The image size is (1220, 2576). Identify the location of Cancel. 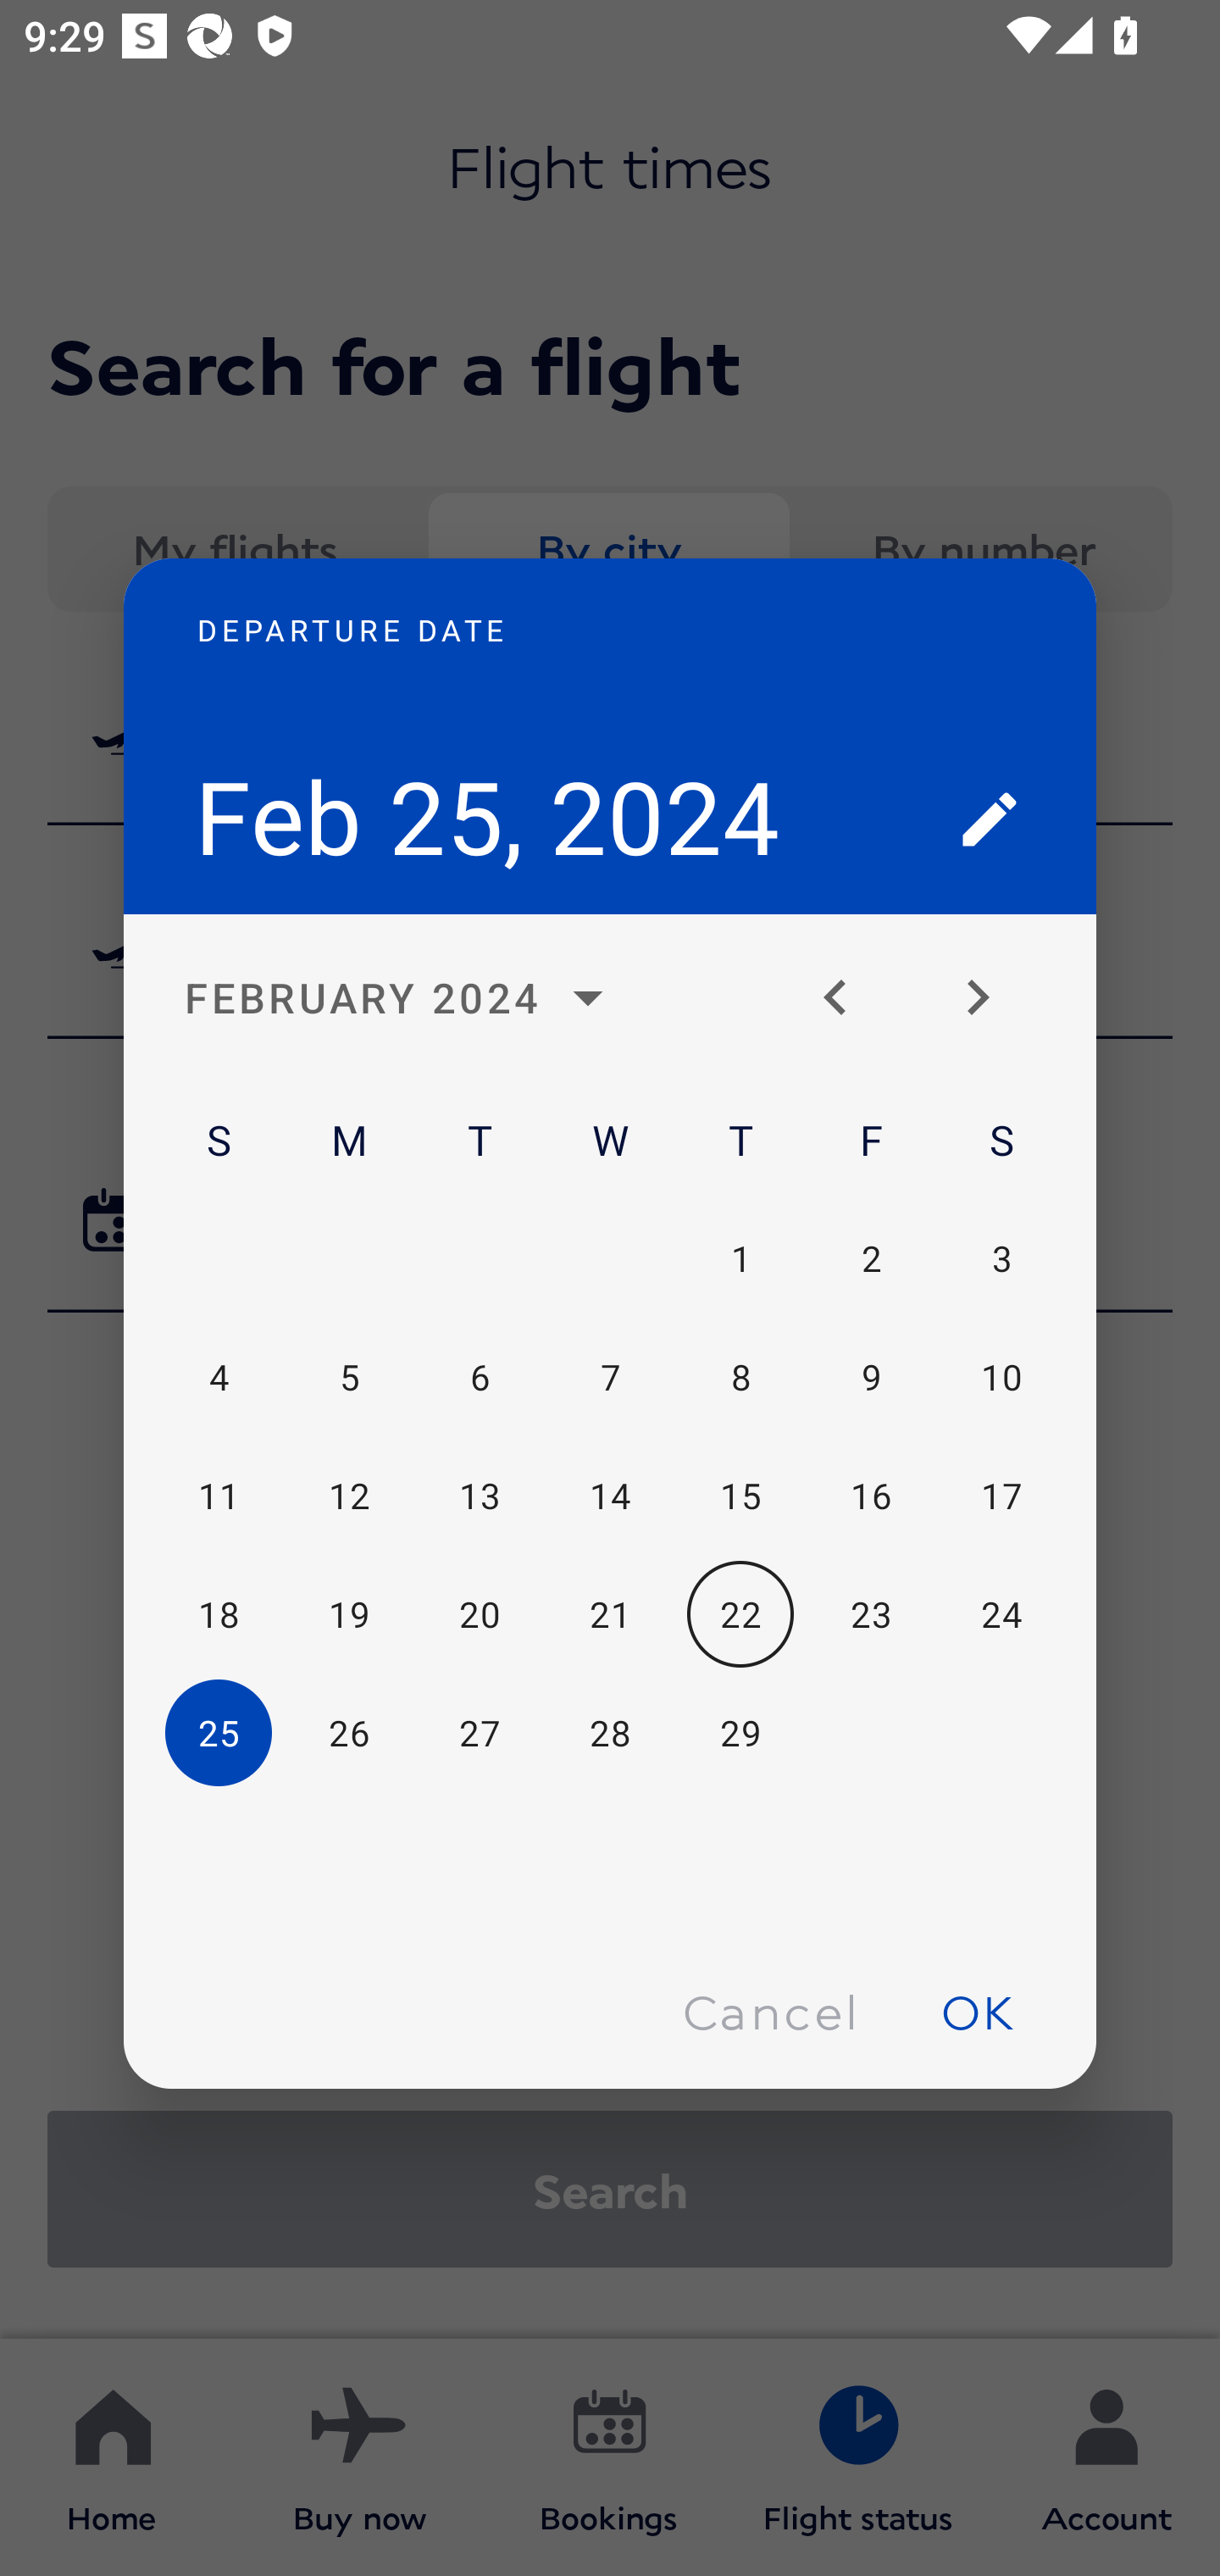
(769, 2012).